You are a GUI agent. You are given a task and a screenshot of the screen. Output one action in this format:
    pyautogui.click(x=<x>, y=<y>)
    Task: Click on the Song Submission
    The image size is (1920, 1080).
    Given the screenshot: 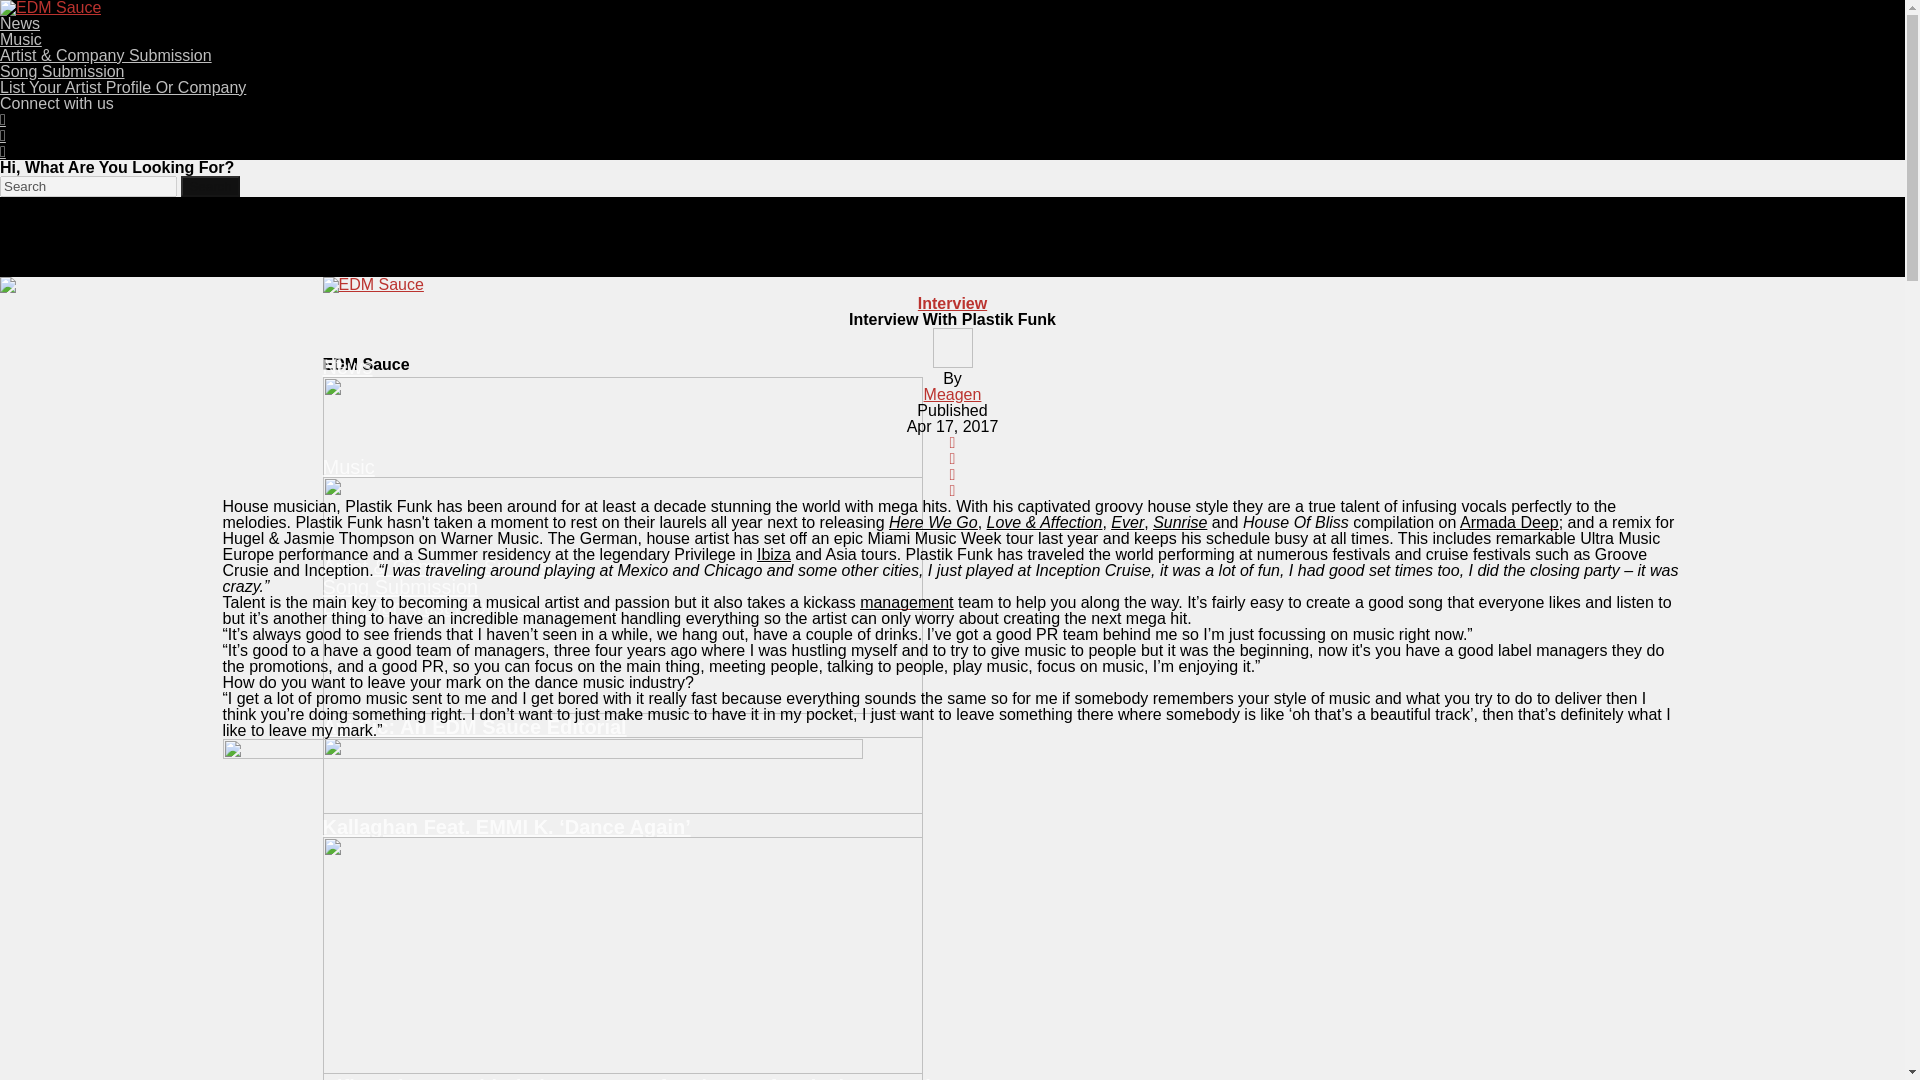 What is the action you would take?
    pyautogui.click(x=400, y=586)
    